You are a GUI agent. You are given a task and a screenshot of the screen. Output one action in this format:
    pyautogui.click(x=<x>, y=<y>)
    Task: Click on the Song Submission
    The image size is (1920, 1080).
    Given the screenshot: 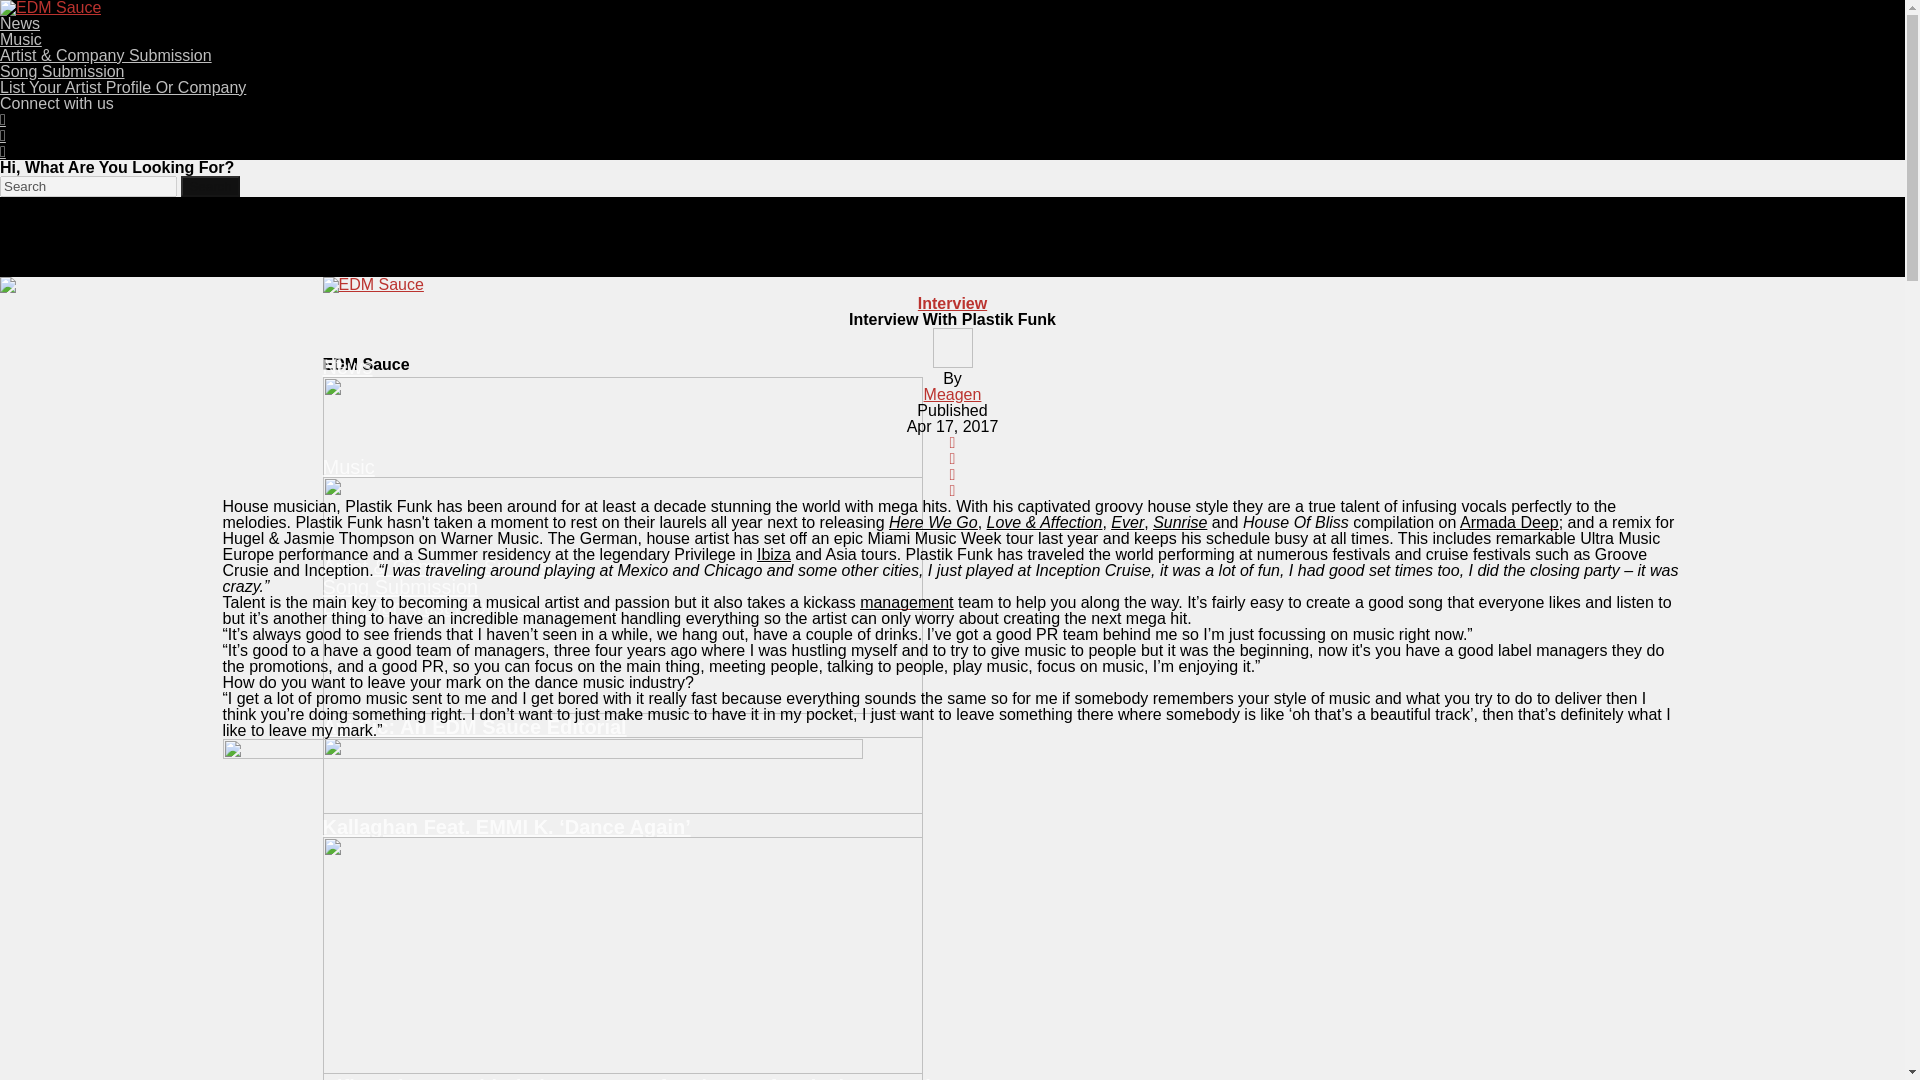 What is the action you would take?
    pyautogui.click(x=400, y=586)
    